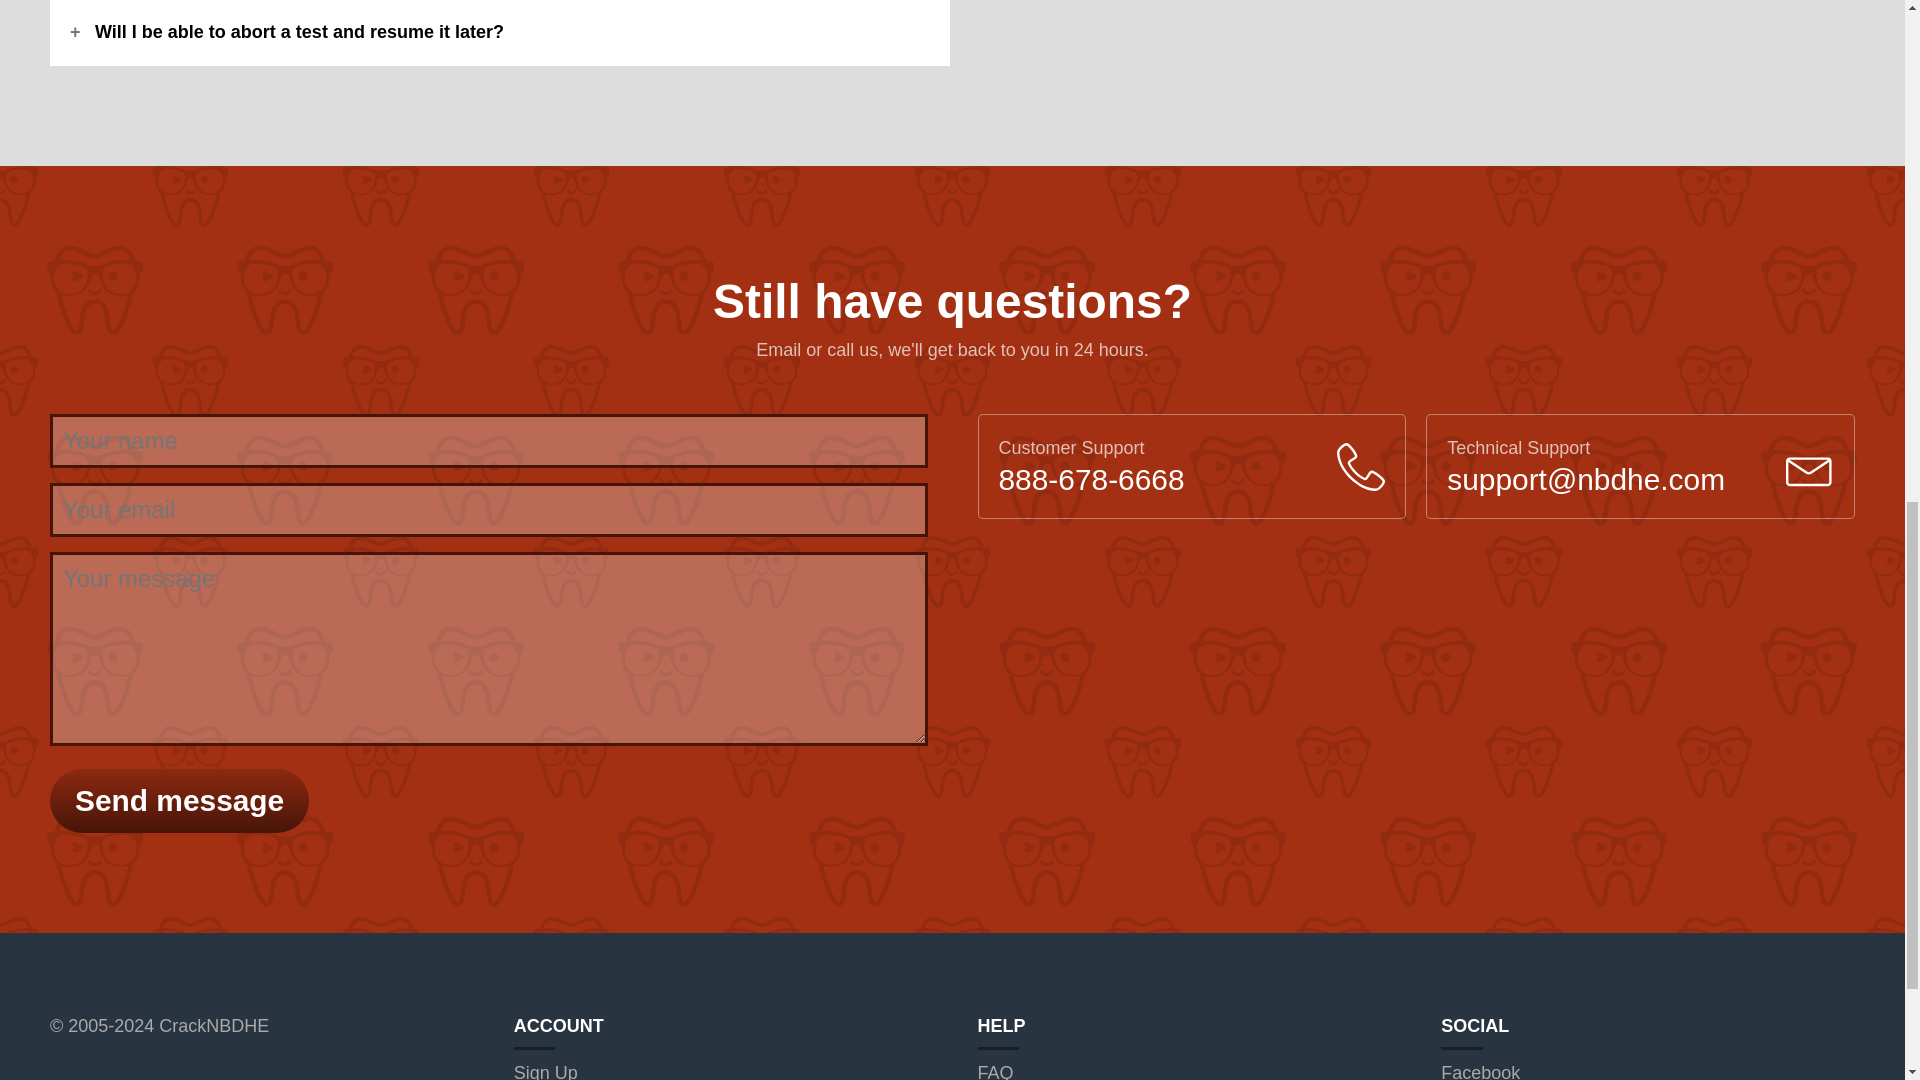 This screenshot has width=1920, height=1080. What do you see at coordinates (546, 1071) in the screenshot?
I see `Sign Up` at bounding box center [546, 1071].